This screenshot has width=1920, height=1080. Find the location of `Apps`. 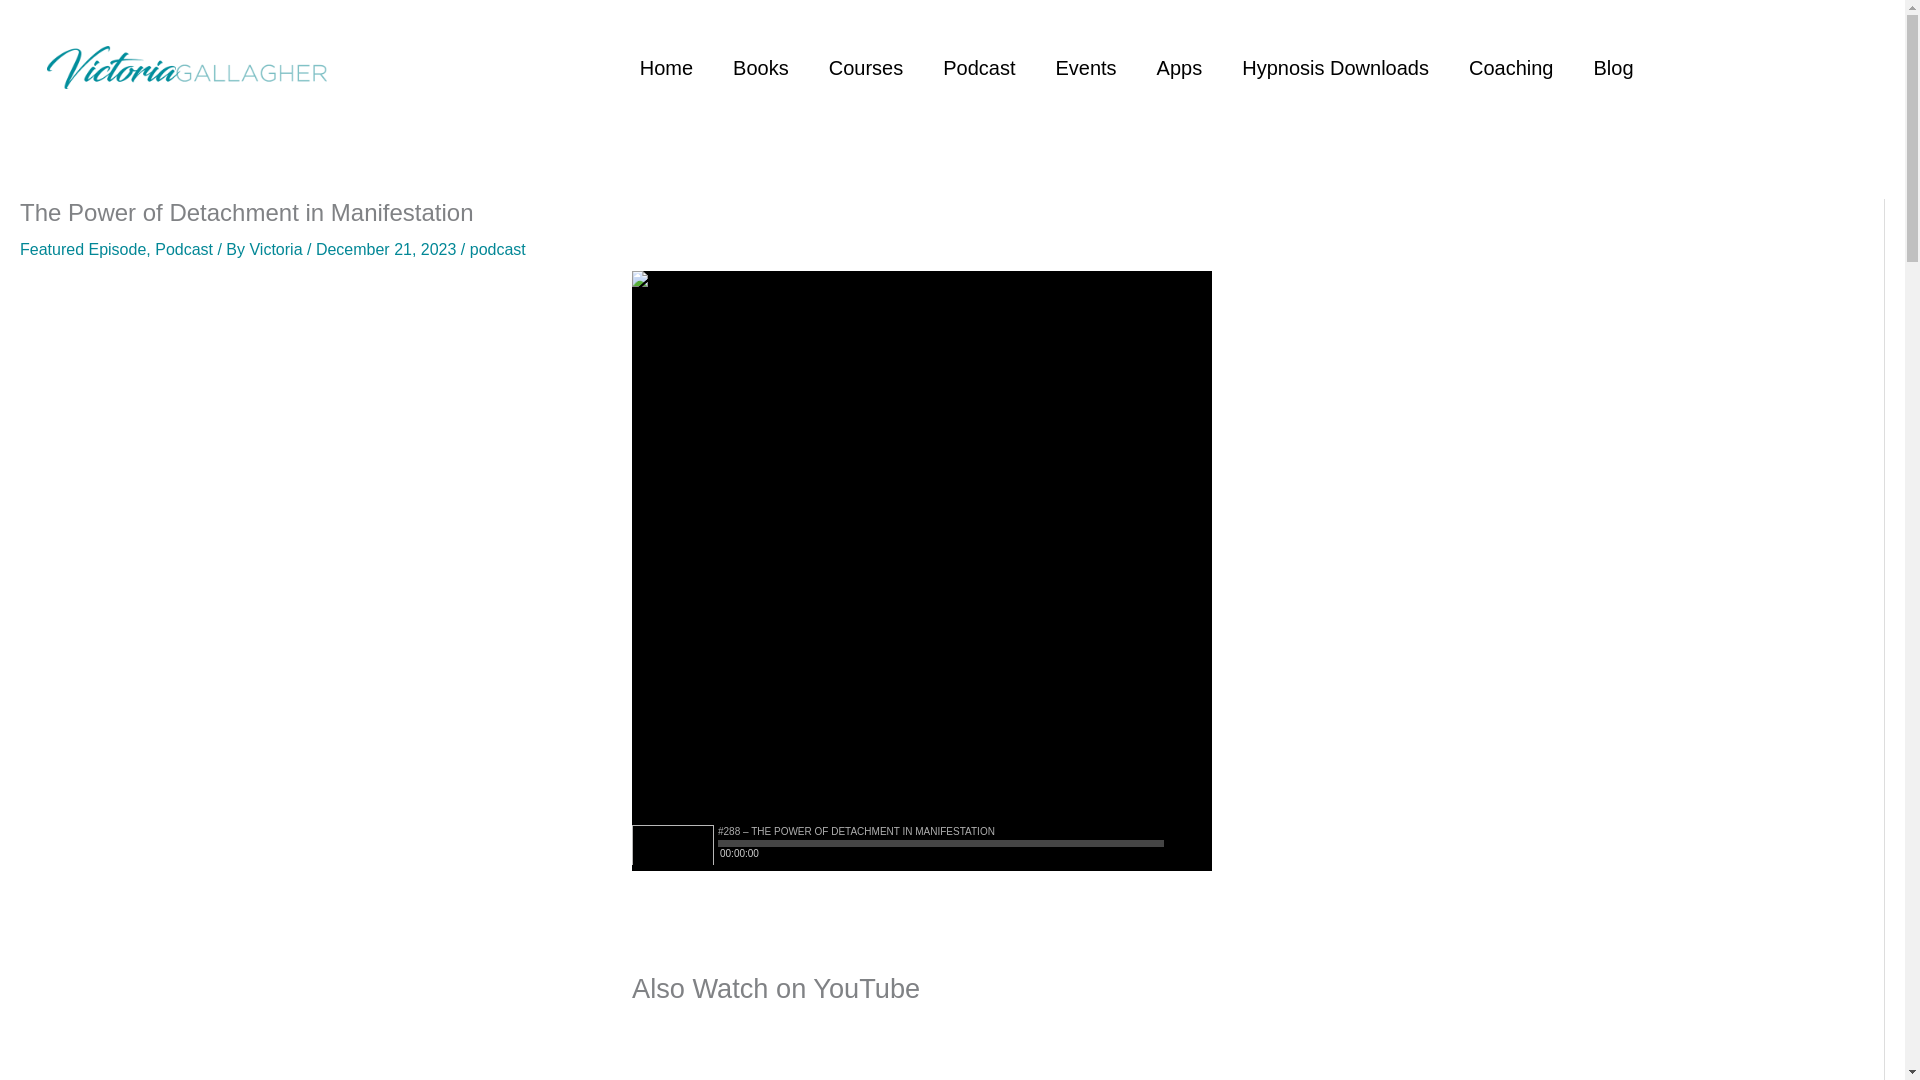

Apps is located at coordinates (1180, 66).